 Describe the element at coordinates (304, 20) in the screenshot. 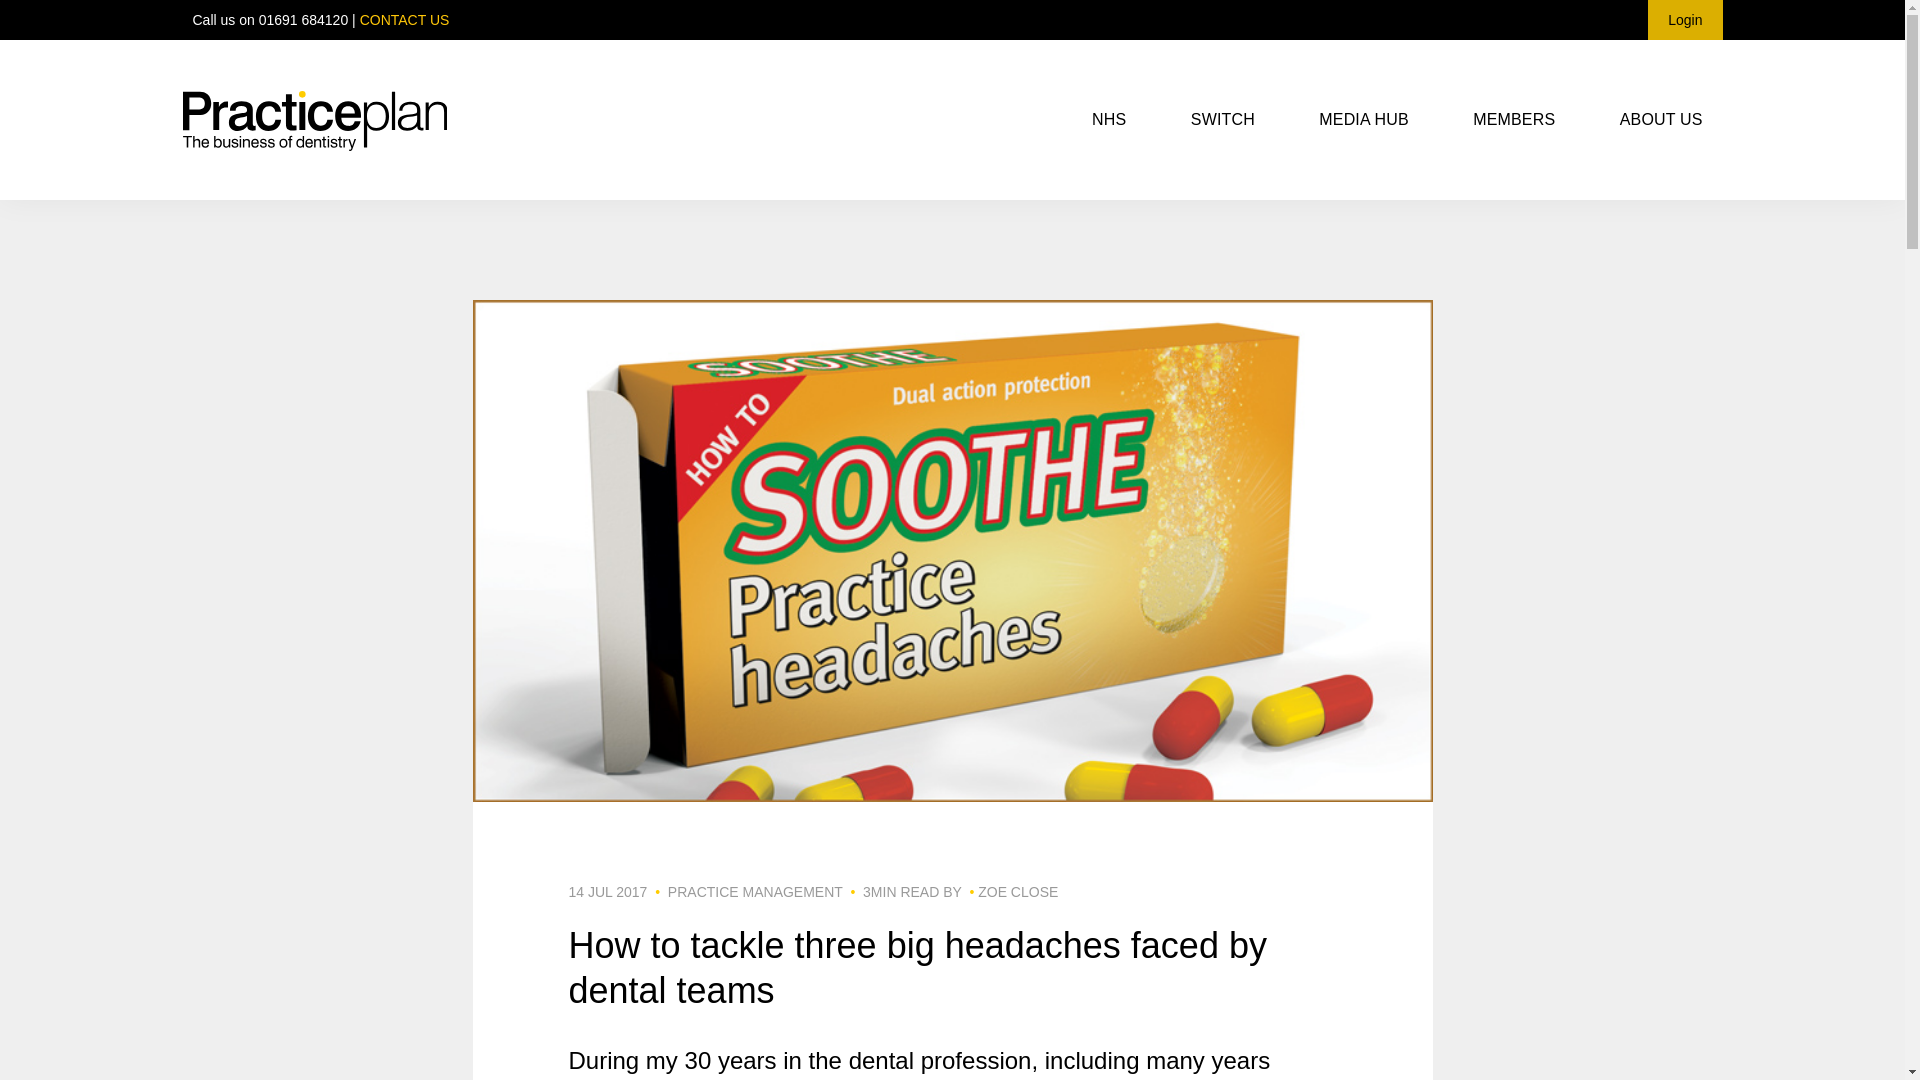

I see `01691 684120` at that location.